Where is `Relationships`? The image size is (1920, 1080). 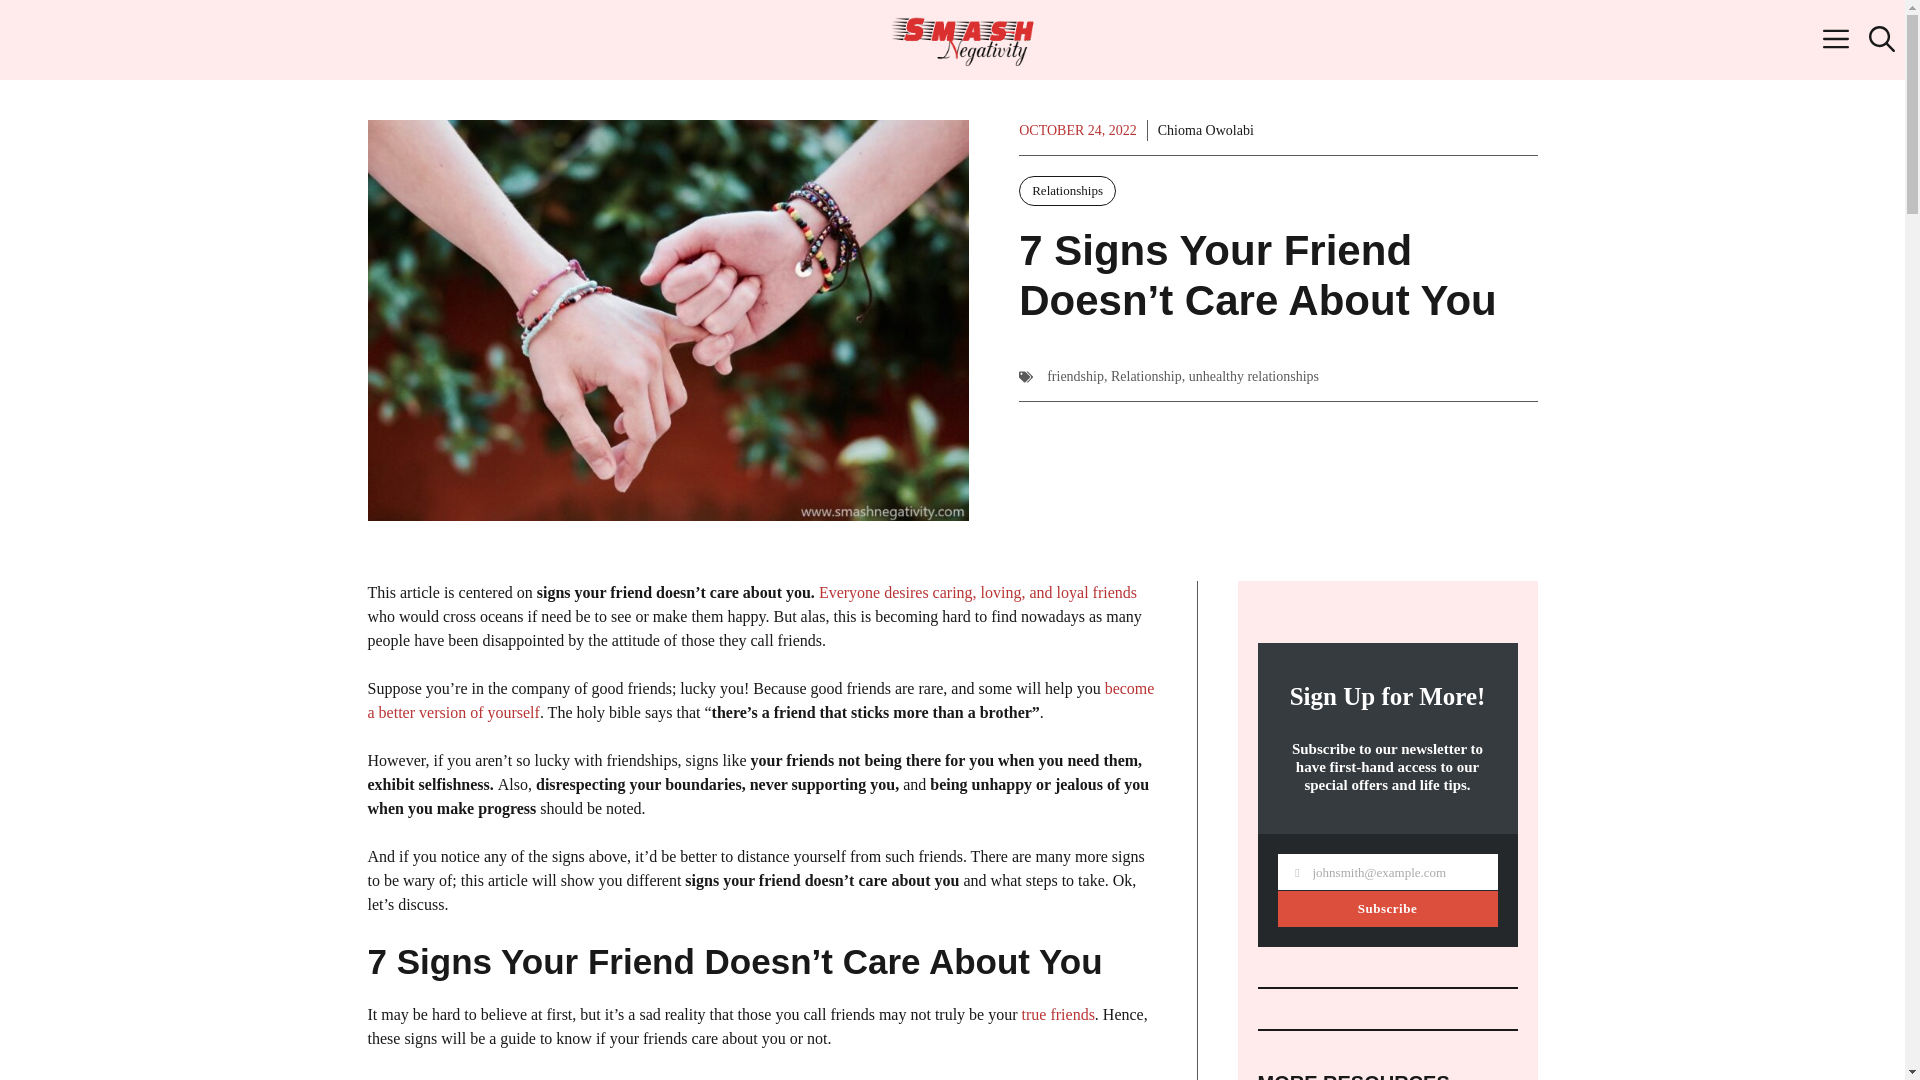 Relationships is located at coordinates (1067, 191).